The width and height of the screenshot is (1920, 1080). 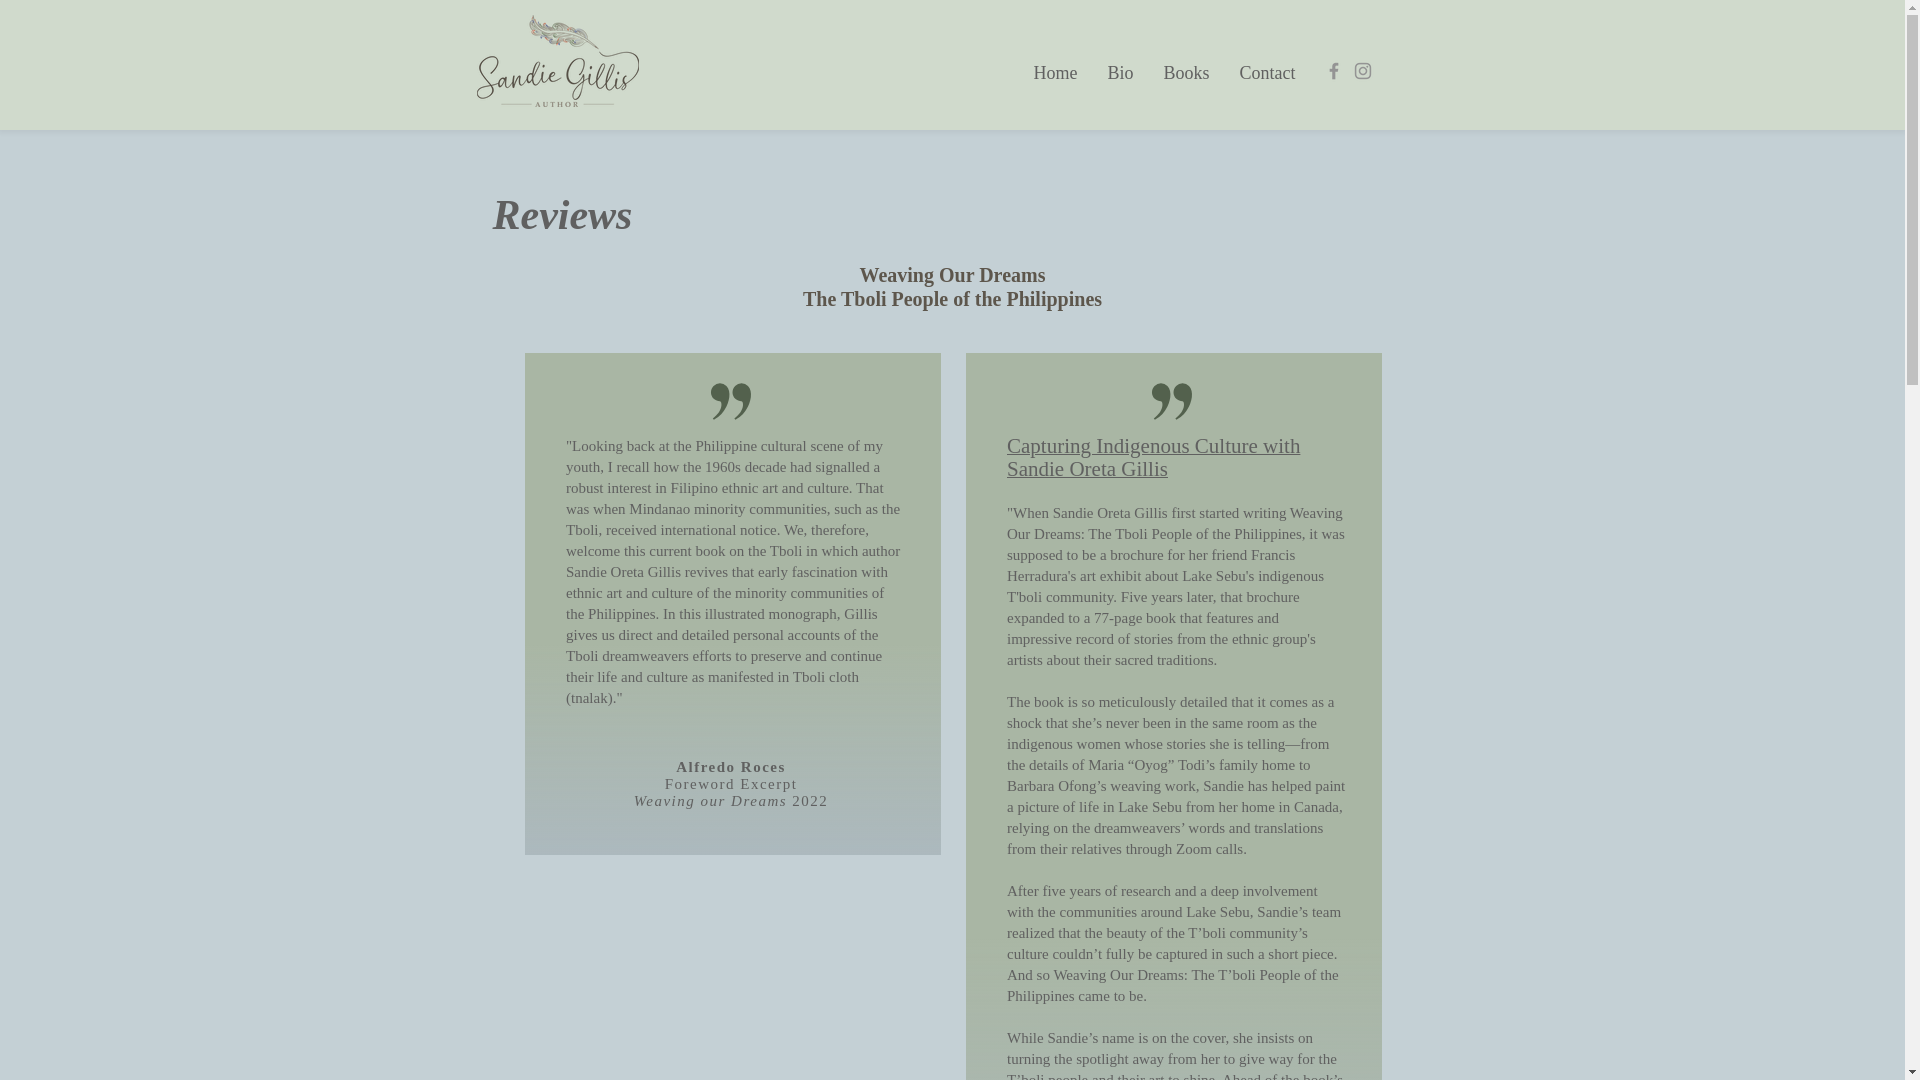 What do you see at coordinates (1266, 73) in the screenshot?
I see `Contact` at bounding box center [1266, 73].